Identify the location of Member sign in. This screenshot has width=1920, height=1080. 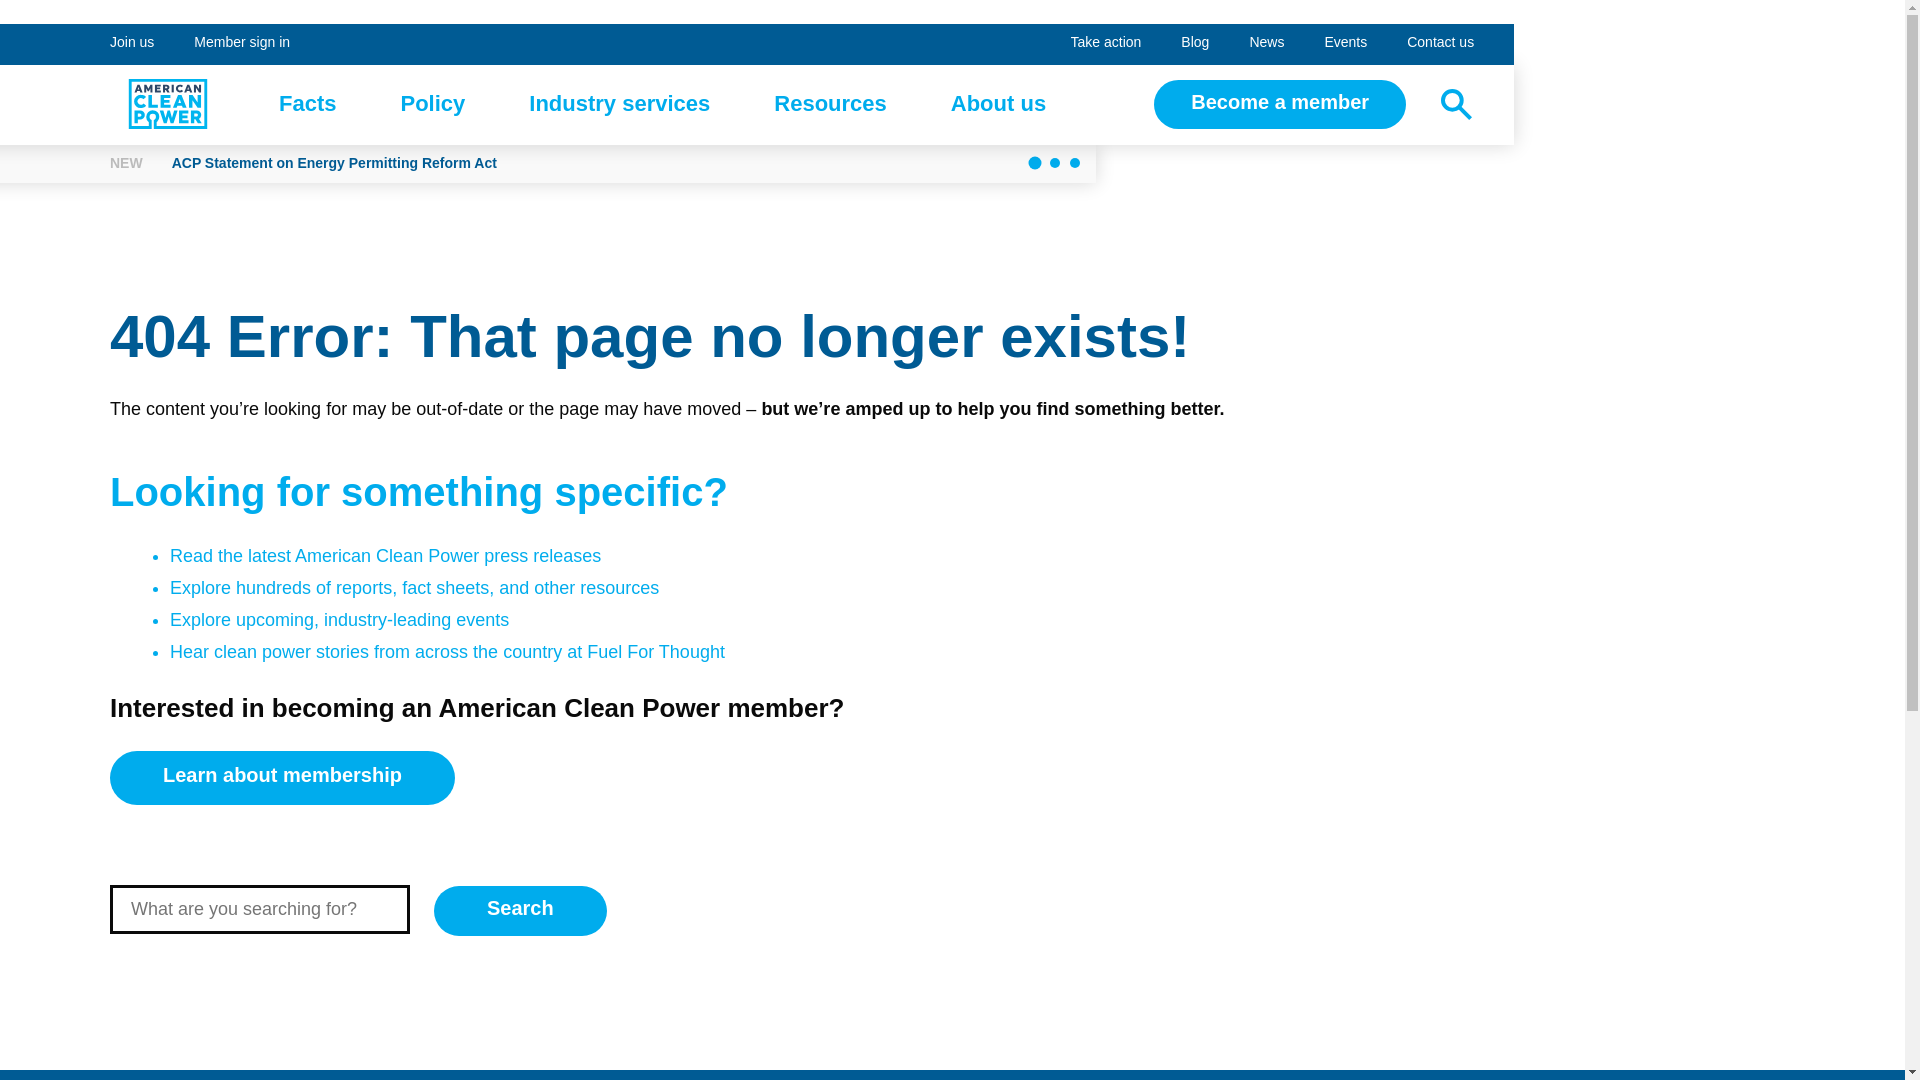
(1106, 44).